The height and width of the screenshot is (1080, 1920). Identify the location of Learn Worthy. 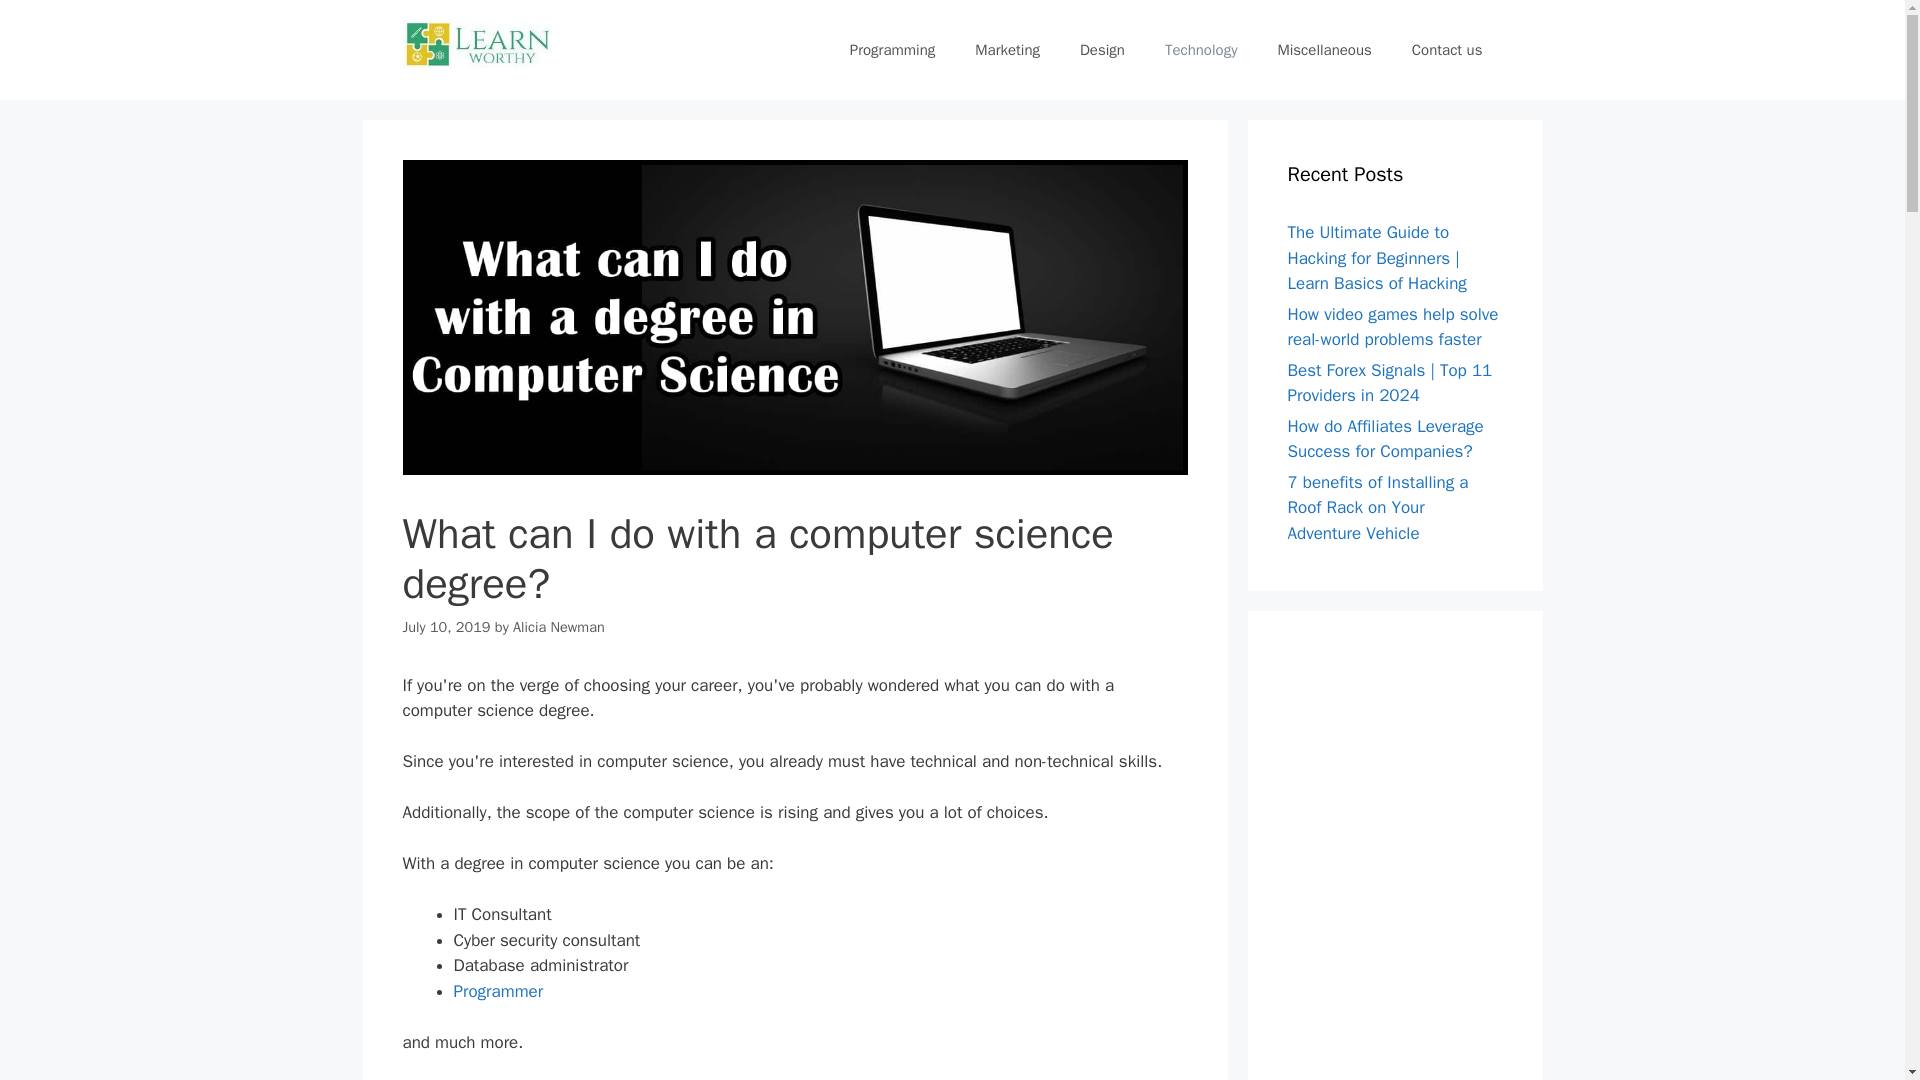
(476, 42).